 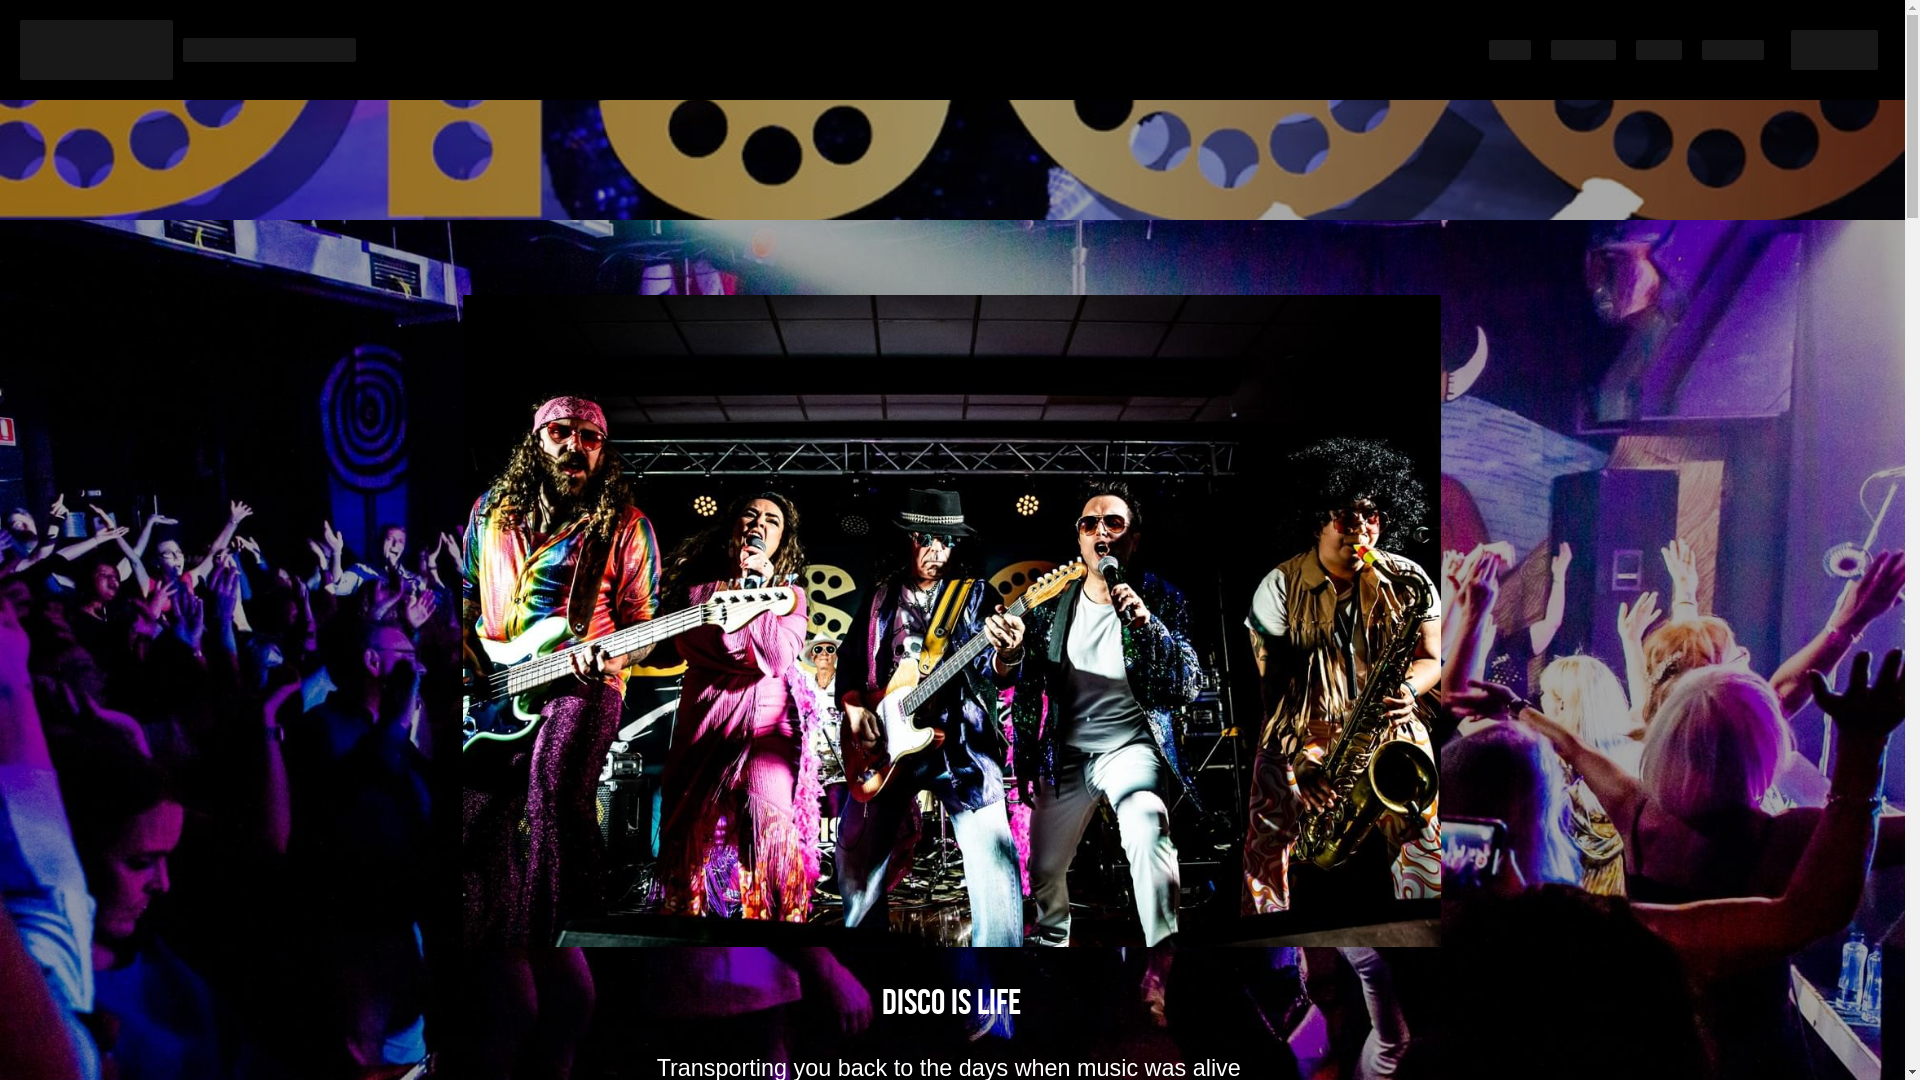 What do you see at coordinates (1733, 50) in the screenshot?
I see `GALLERY` at bounding box center [1733, 50].